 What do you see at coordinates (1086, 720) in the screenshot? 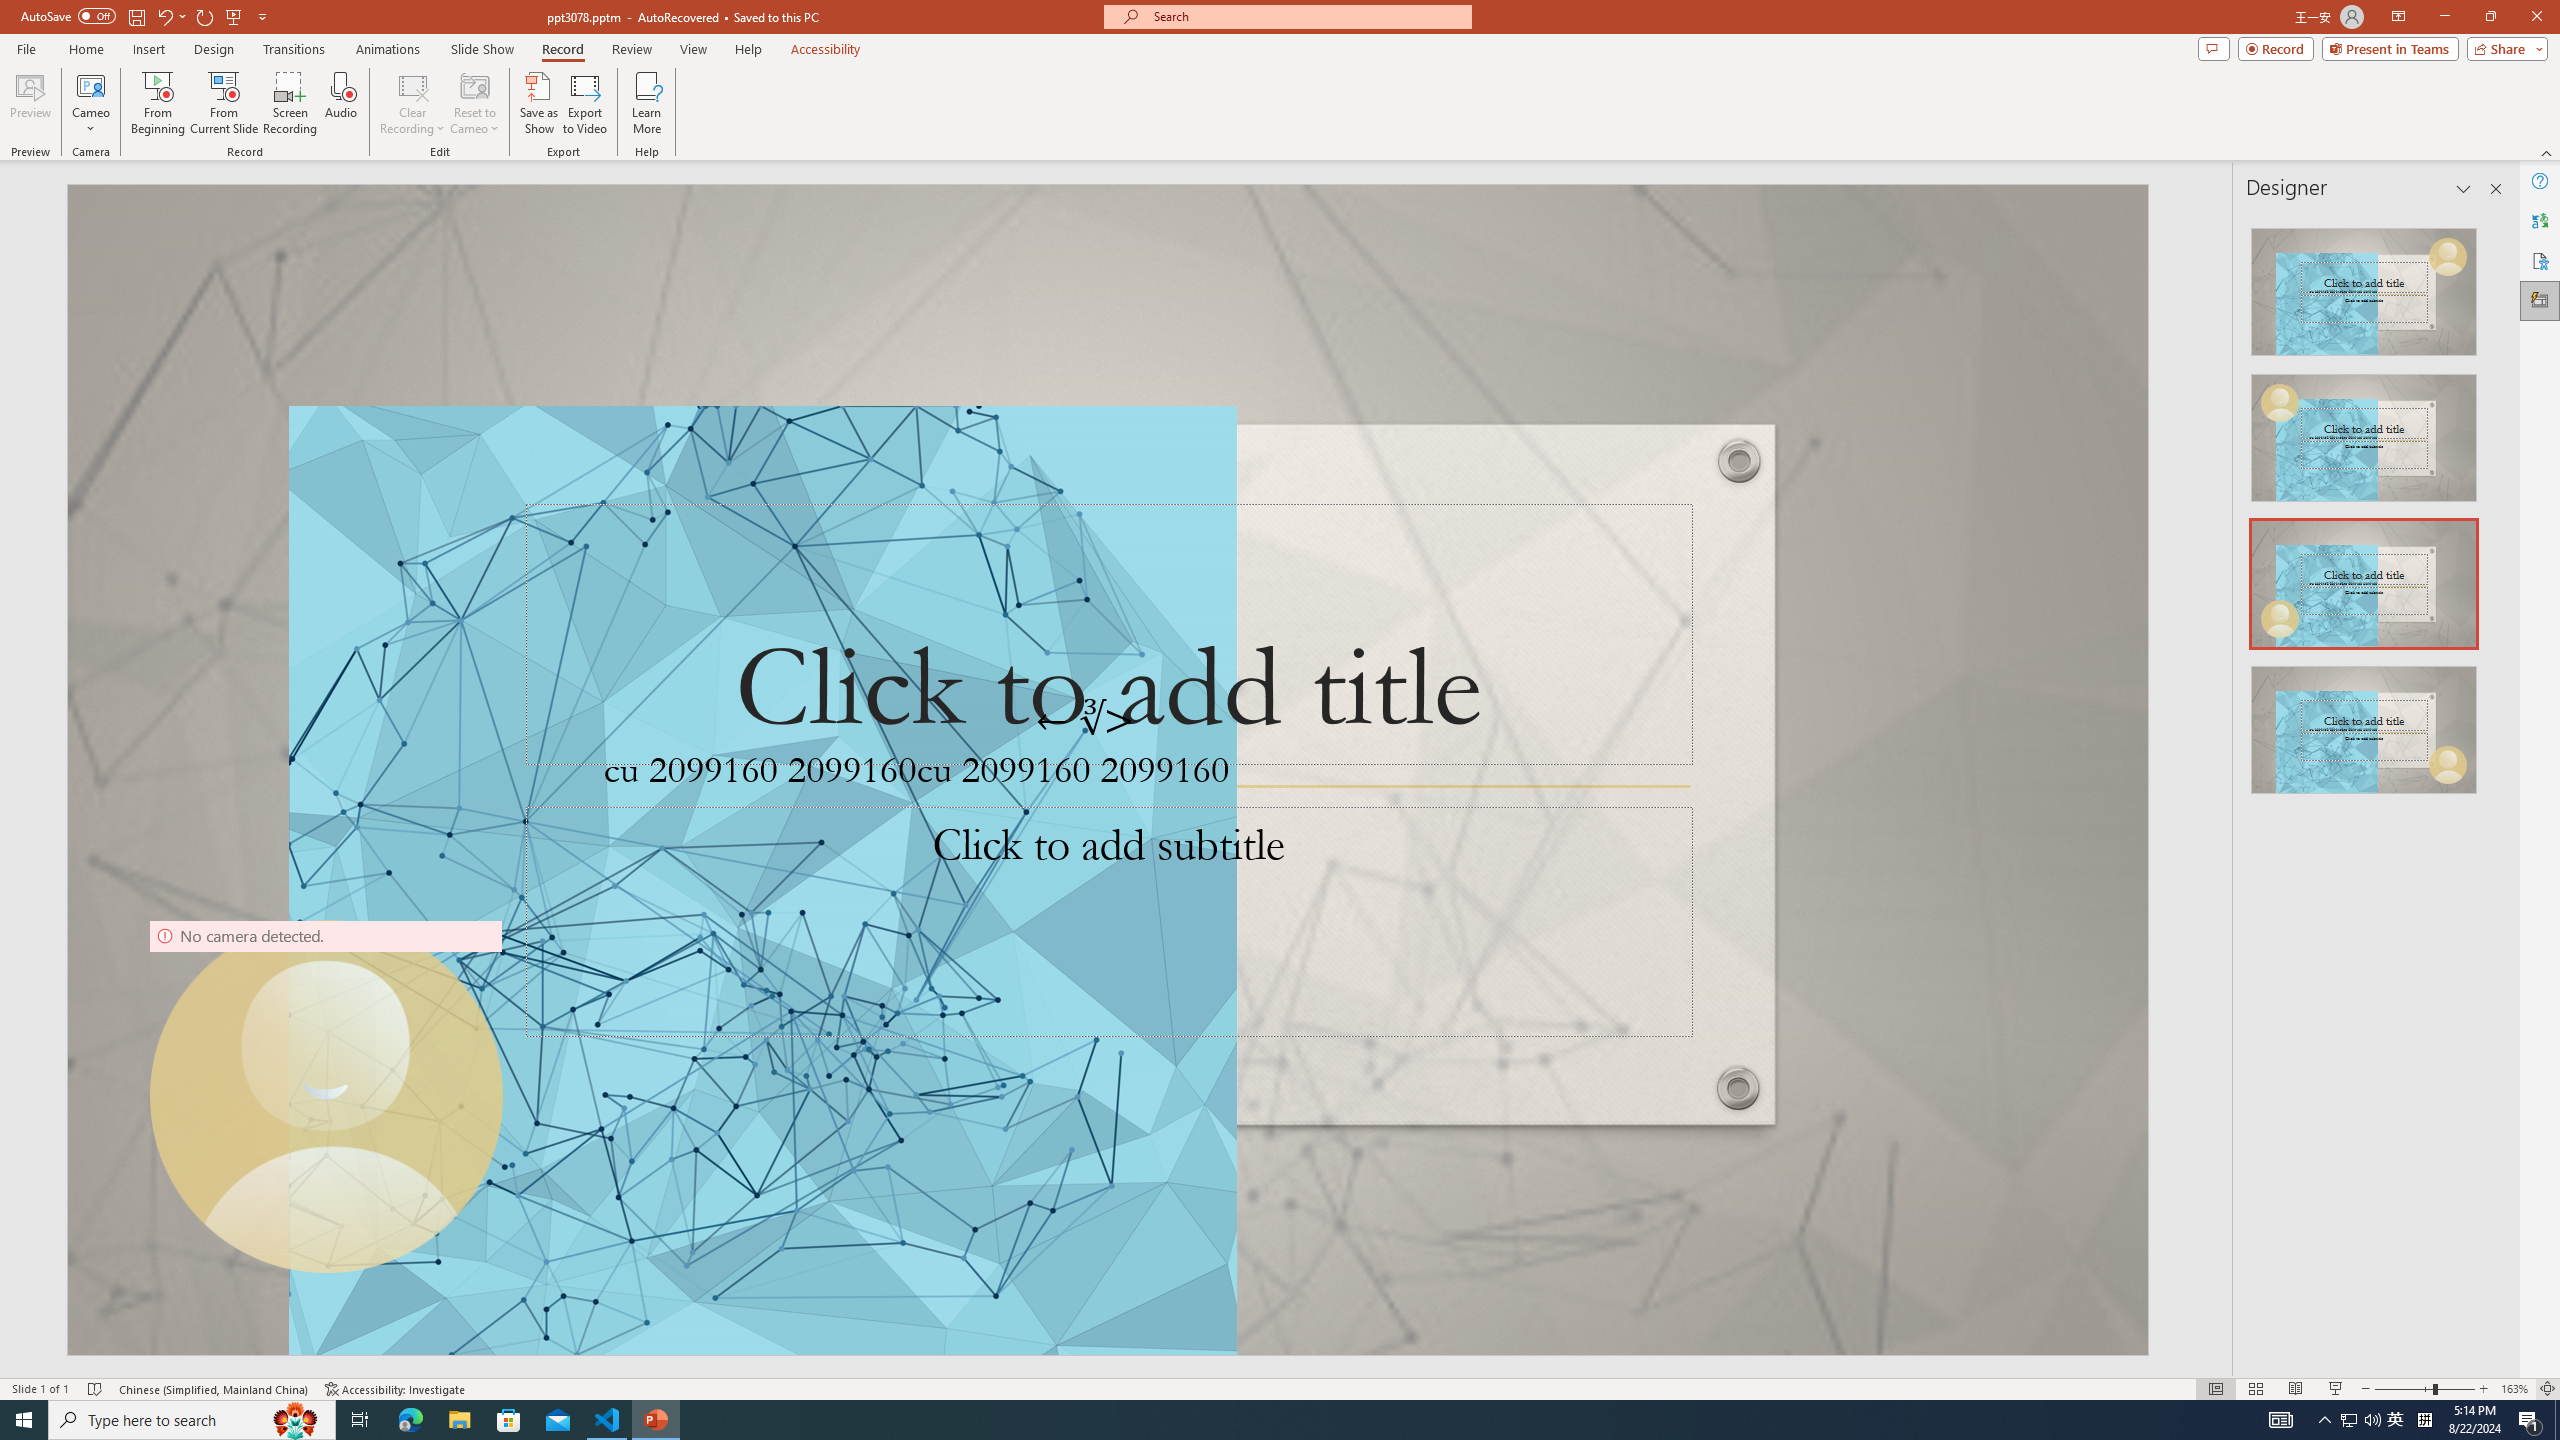
I see `TextBox 7` at bounding box center [1086, 720].